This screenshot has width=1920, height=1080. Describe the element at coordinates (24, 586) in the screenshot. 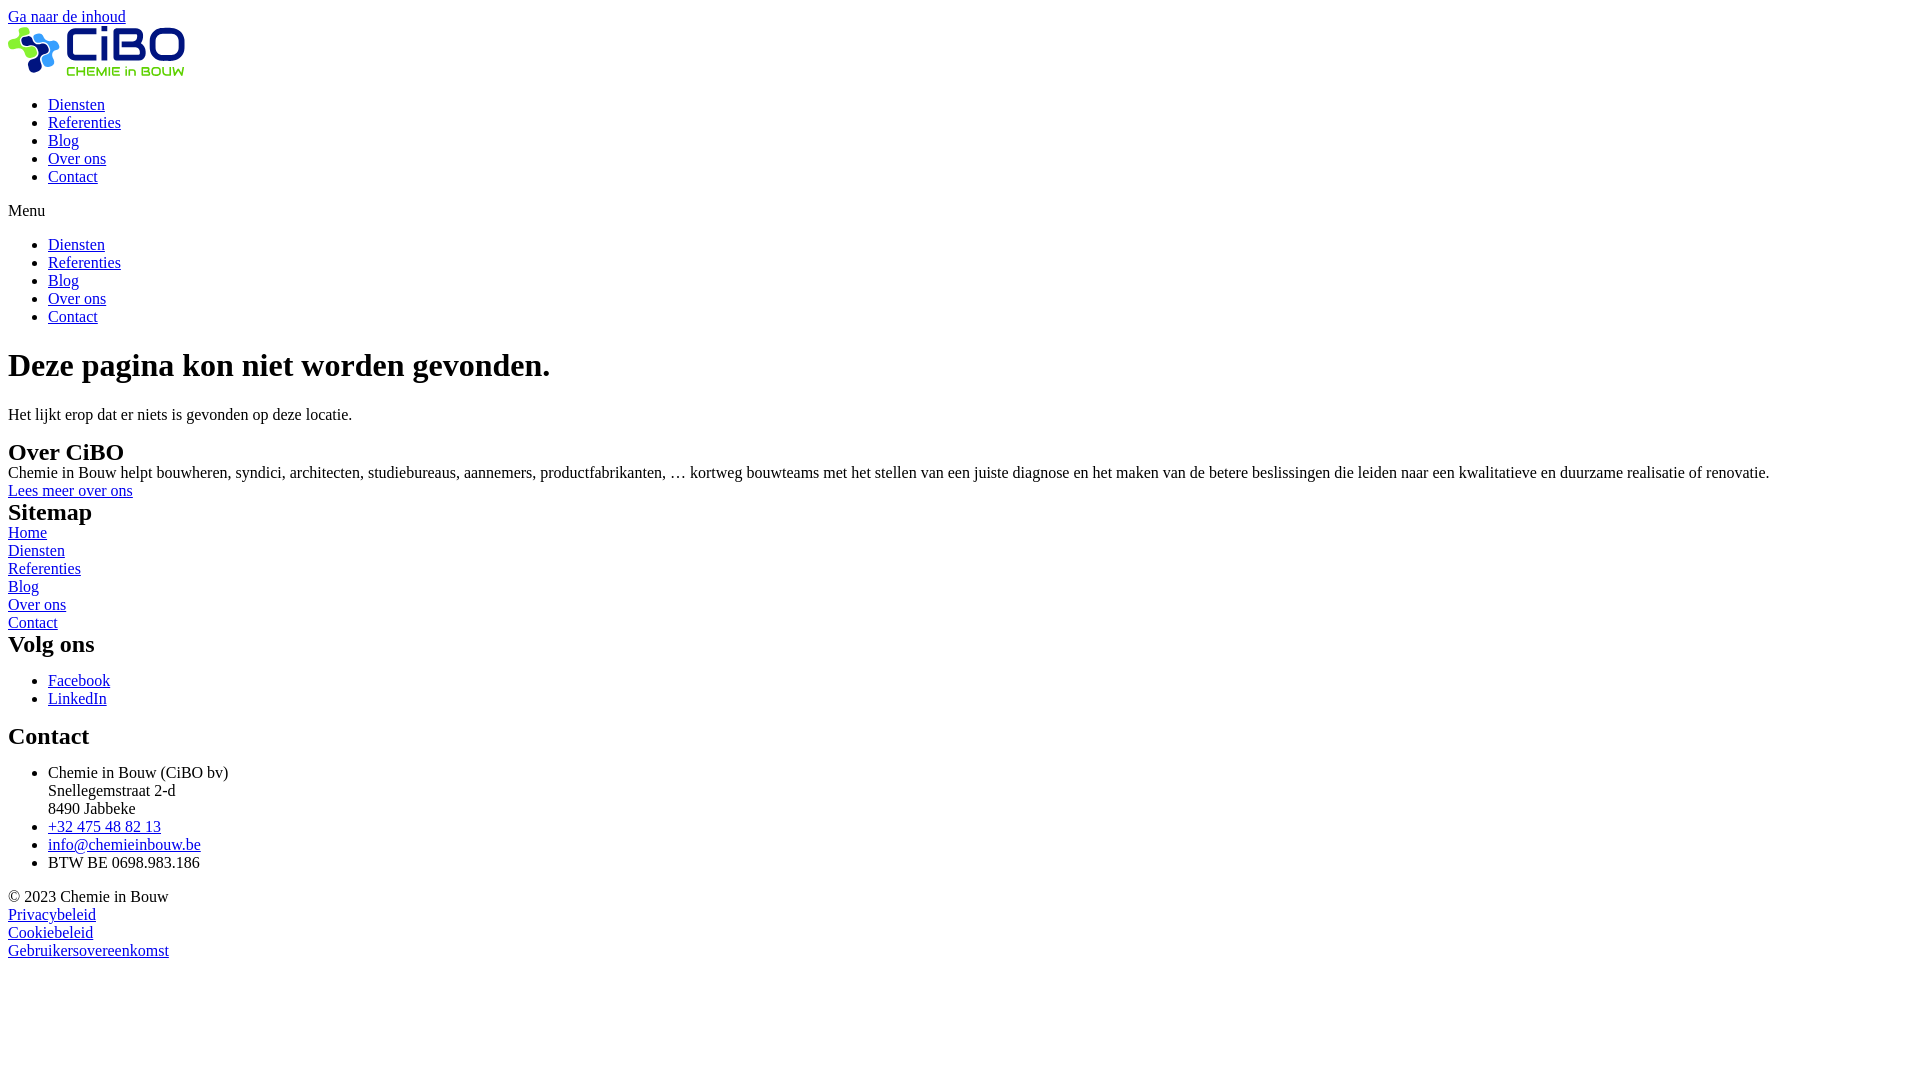

I see `Blog` at that location.